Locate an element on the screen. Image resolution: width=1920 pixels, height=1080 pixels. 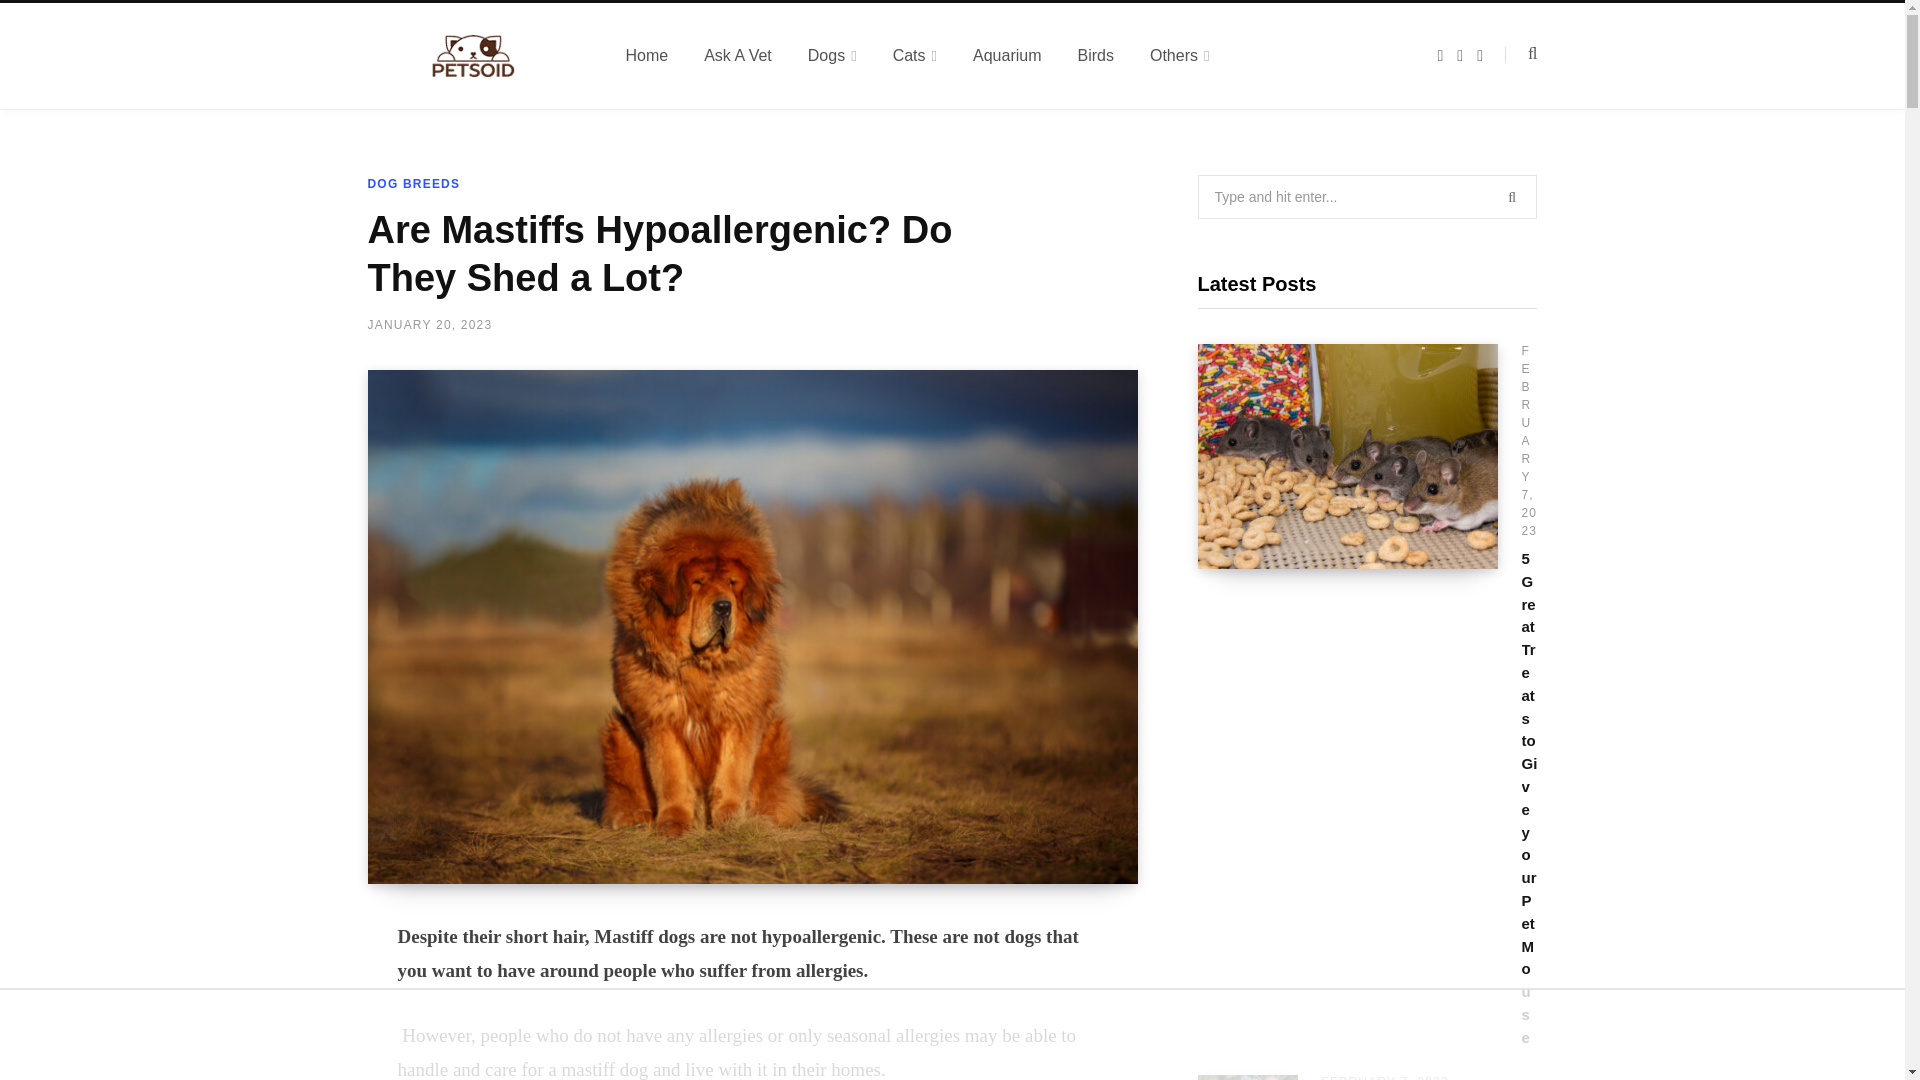
Aquarium is located at coordinates (1006, 55).